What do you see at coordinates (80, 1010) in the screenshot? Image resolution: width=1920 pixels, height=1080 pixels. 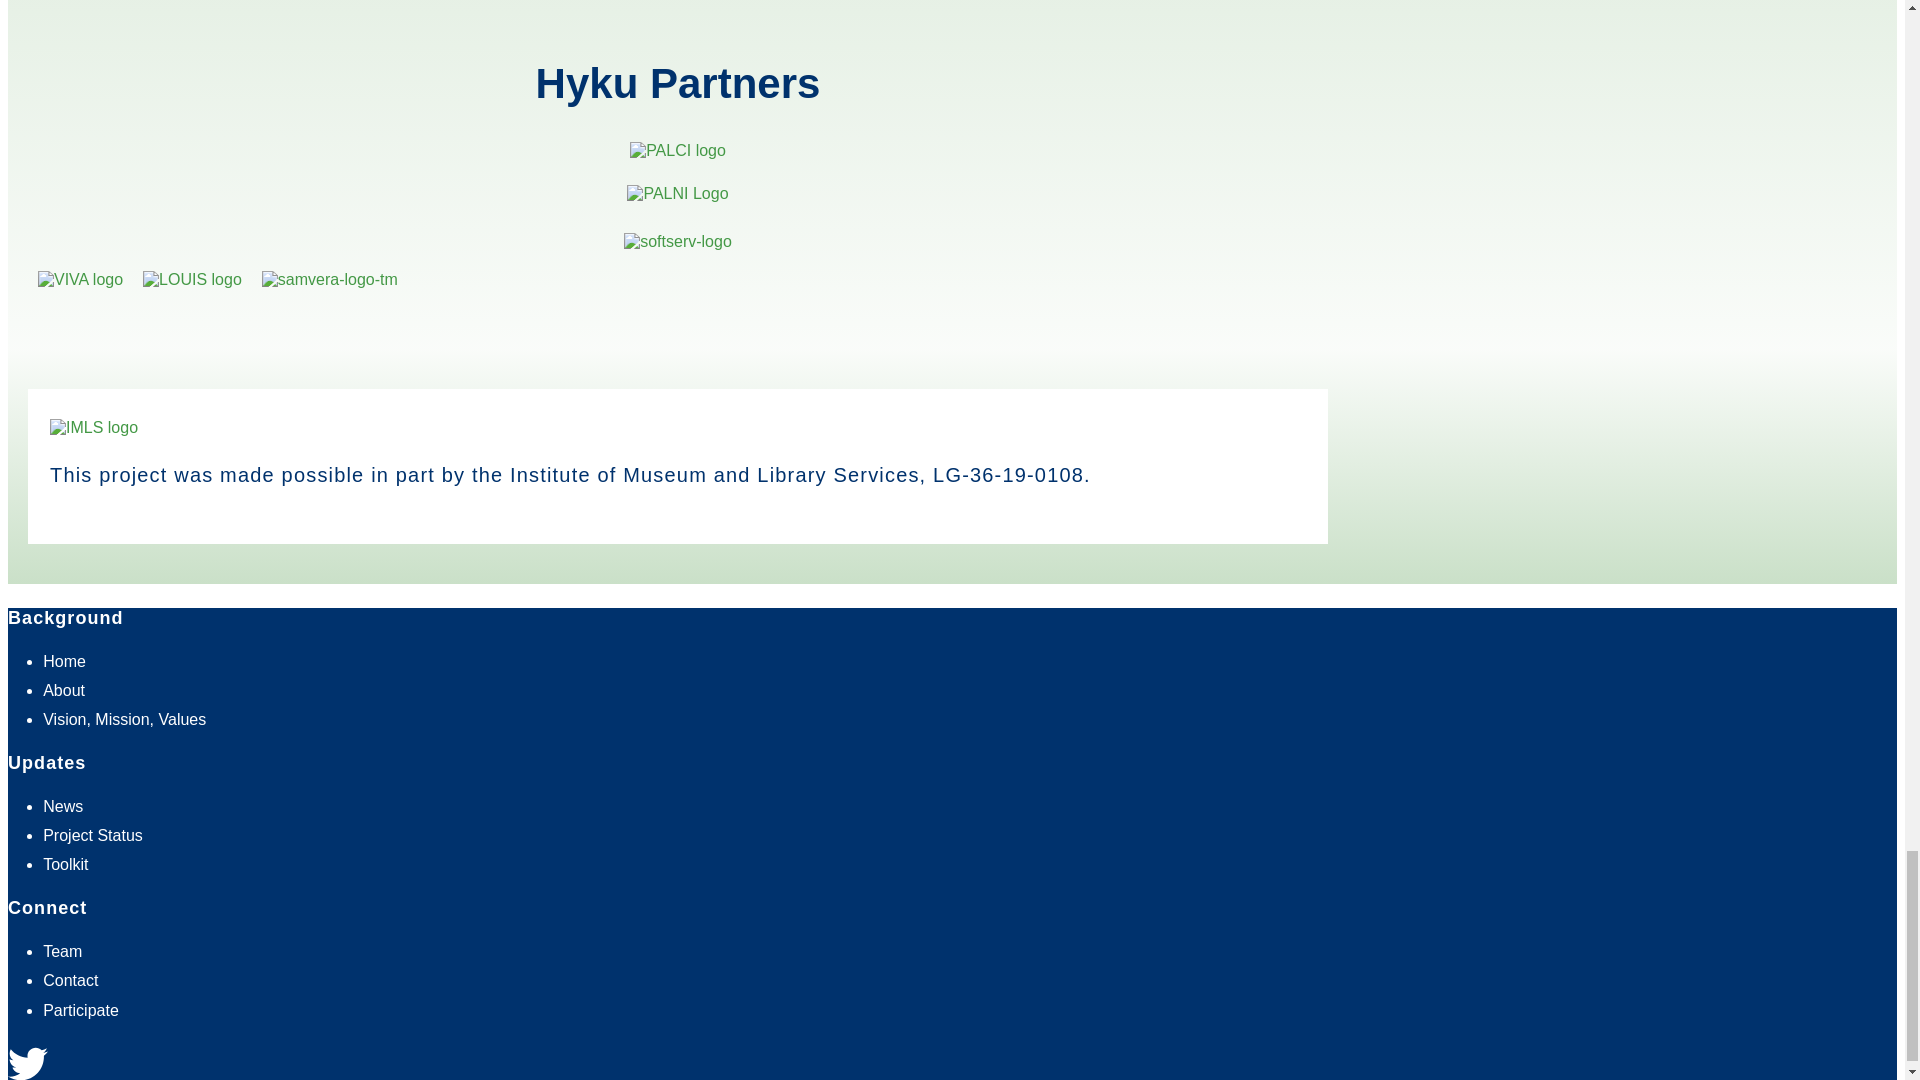 I see `Participate` at bounding box center [80, 1010].